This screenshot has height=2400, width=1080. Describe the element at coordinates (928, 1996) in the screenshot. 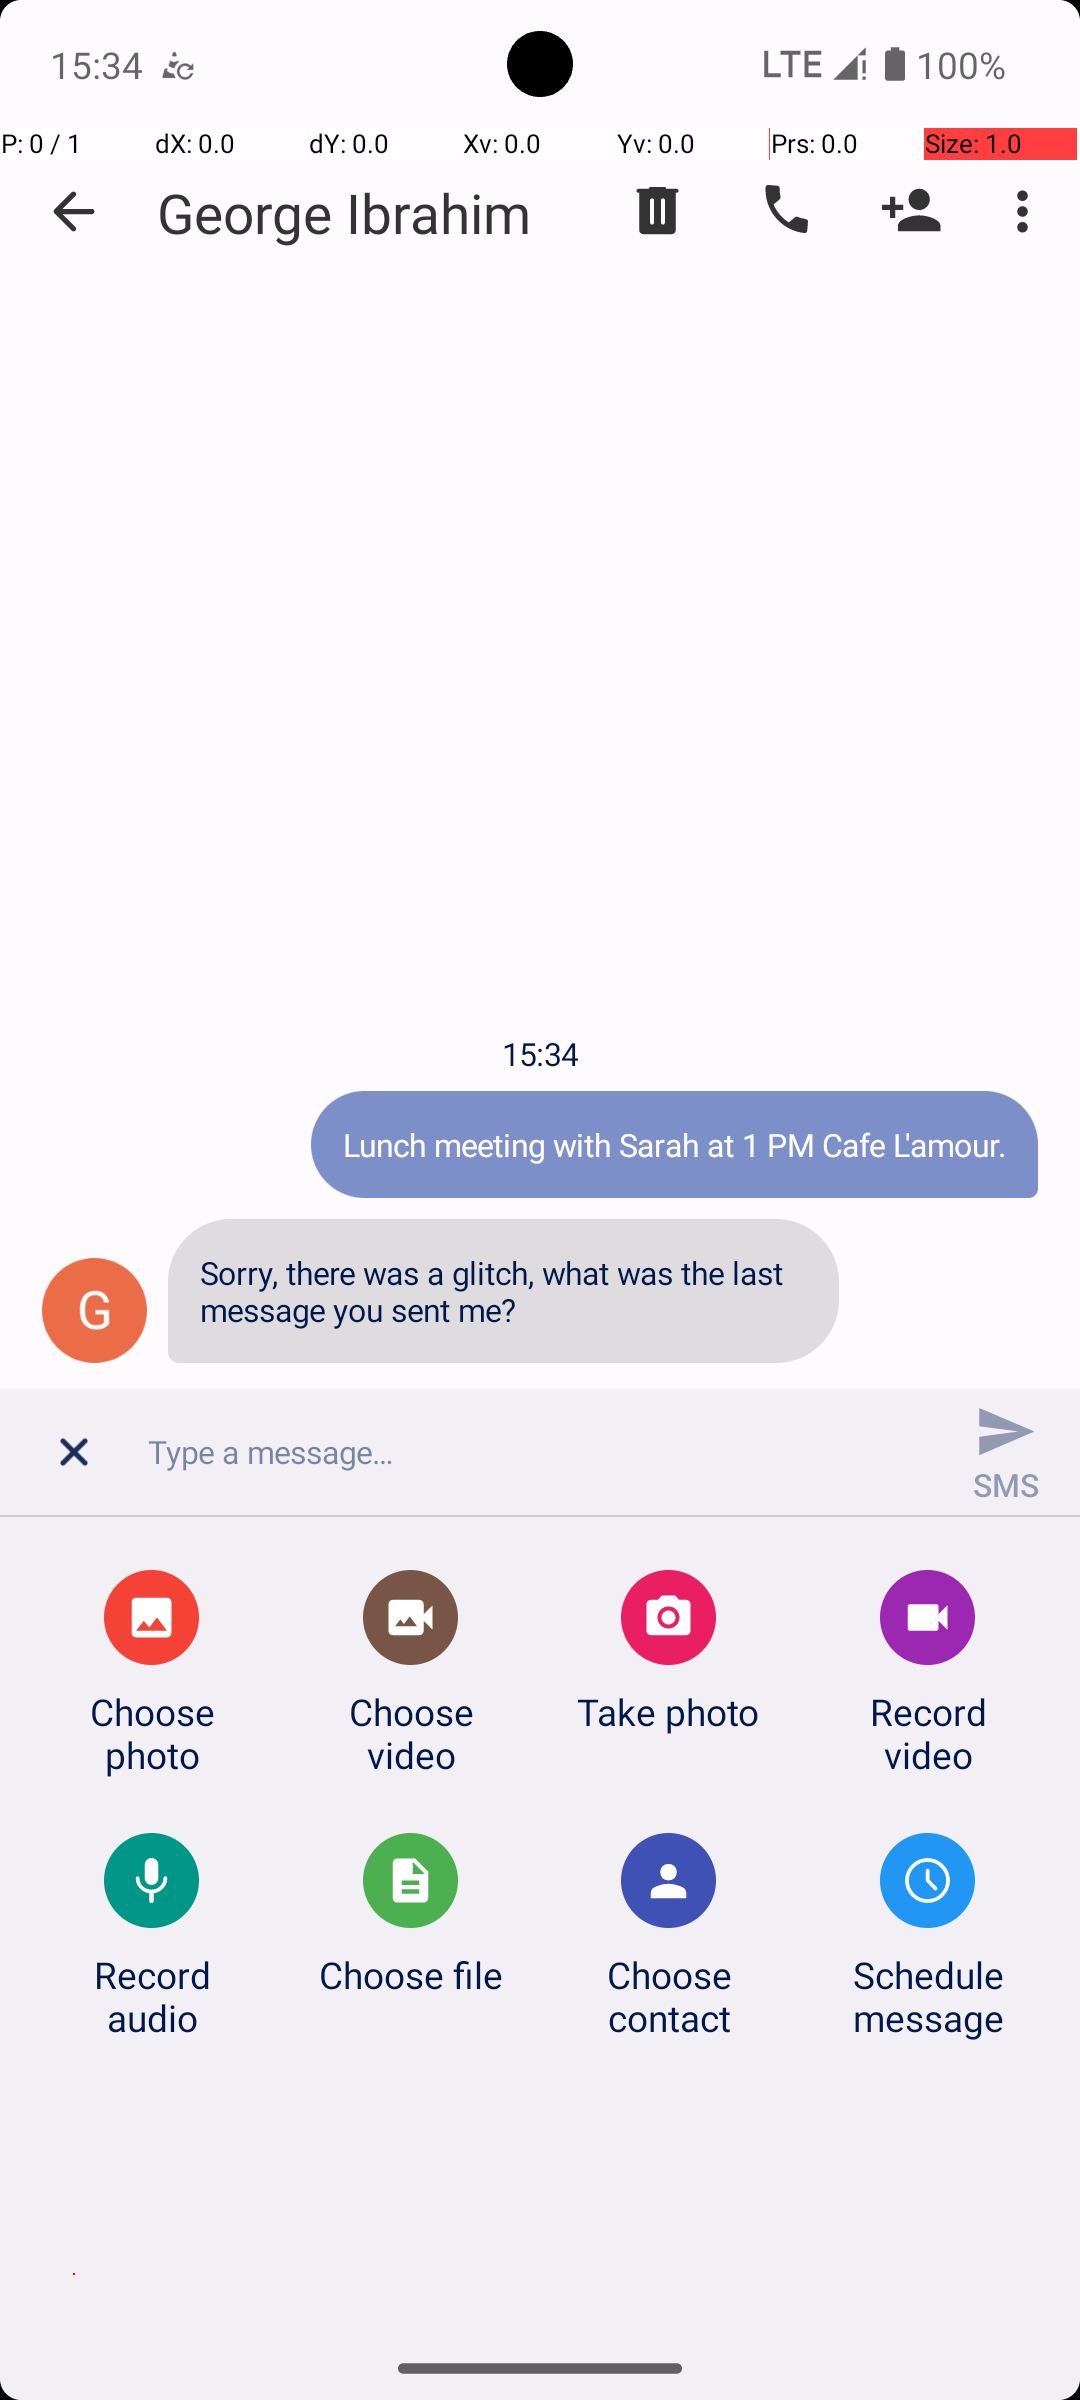

I see `Schedule message` at that location.